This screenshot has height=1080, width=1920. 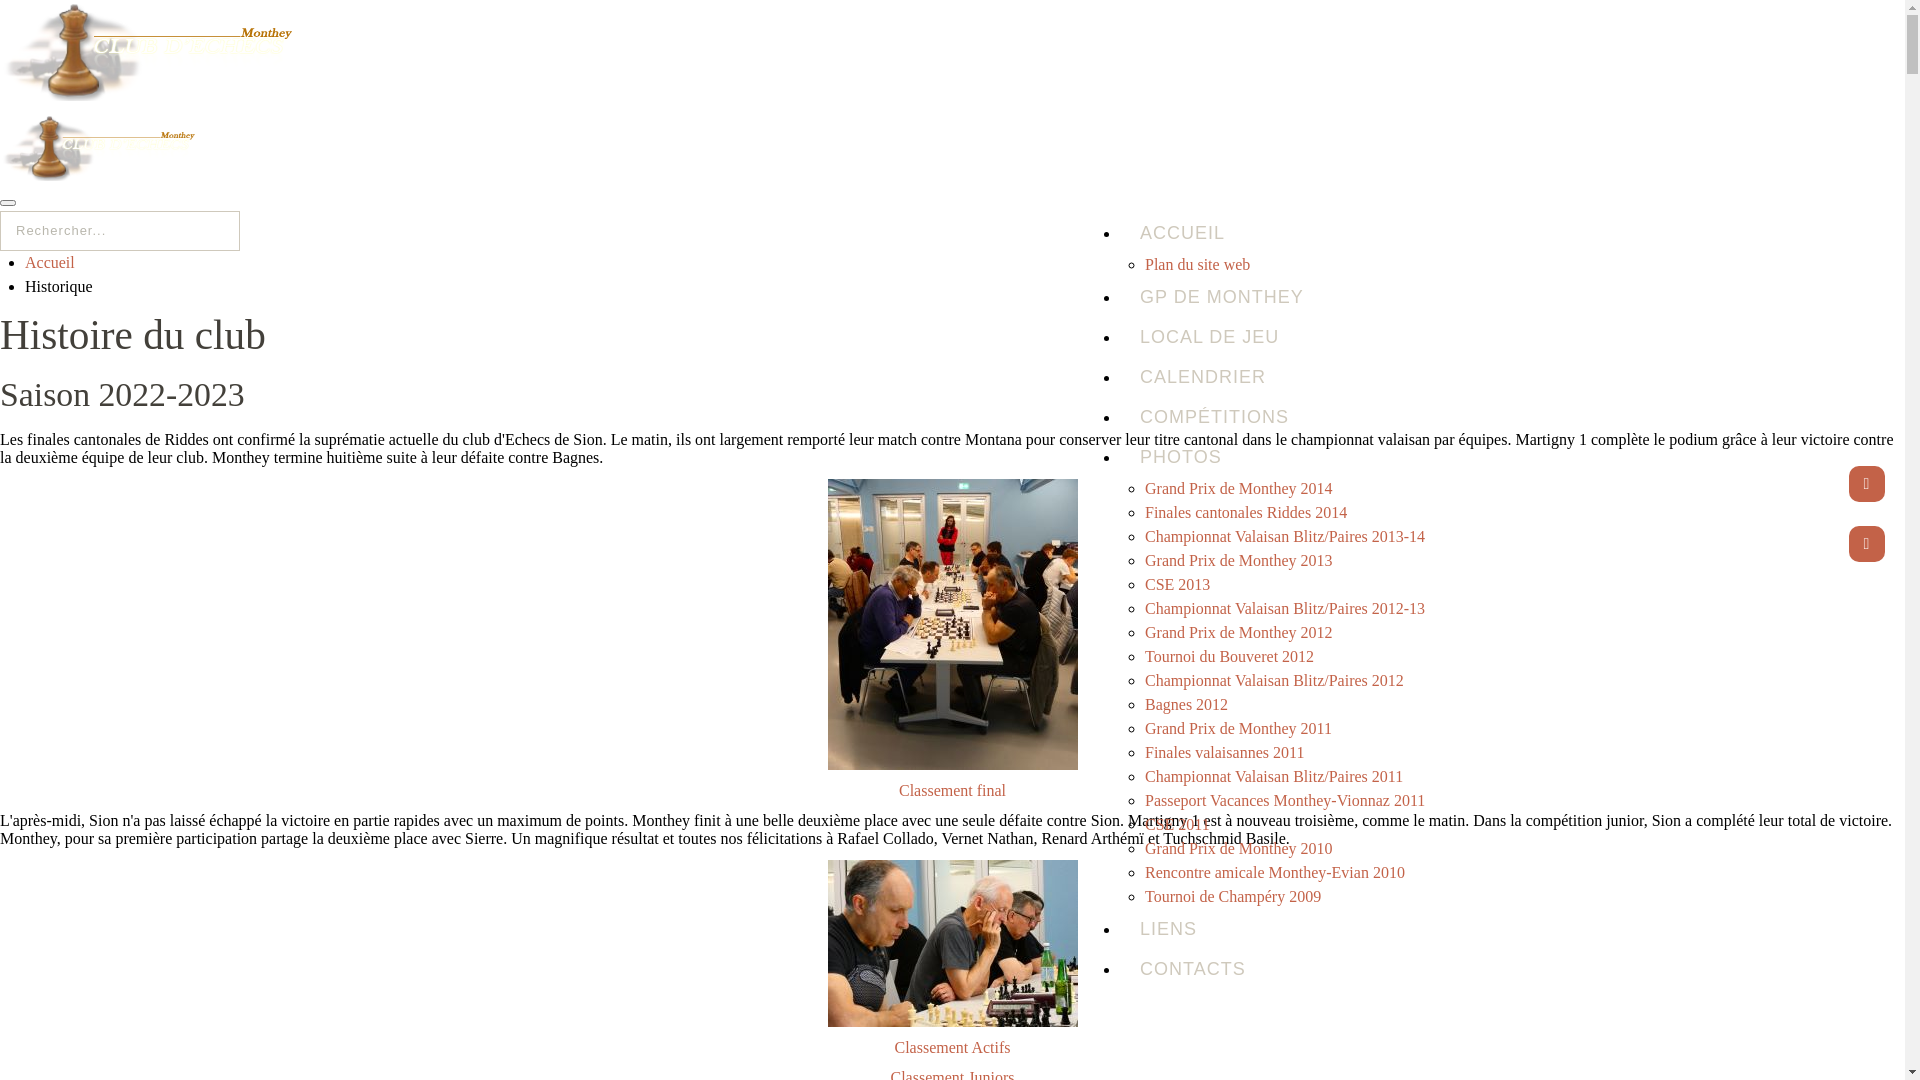 I want to click on Classement final, so click(x=952, y=790).